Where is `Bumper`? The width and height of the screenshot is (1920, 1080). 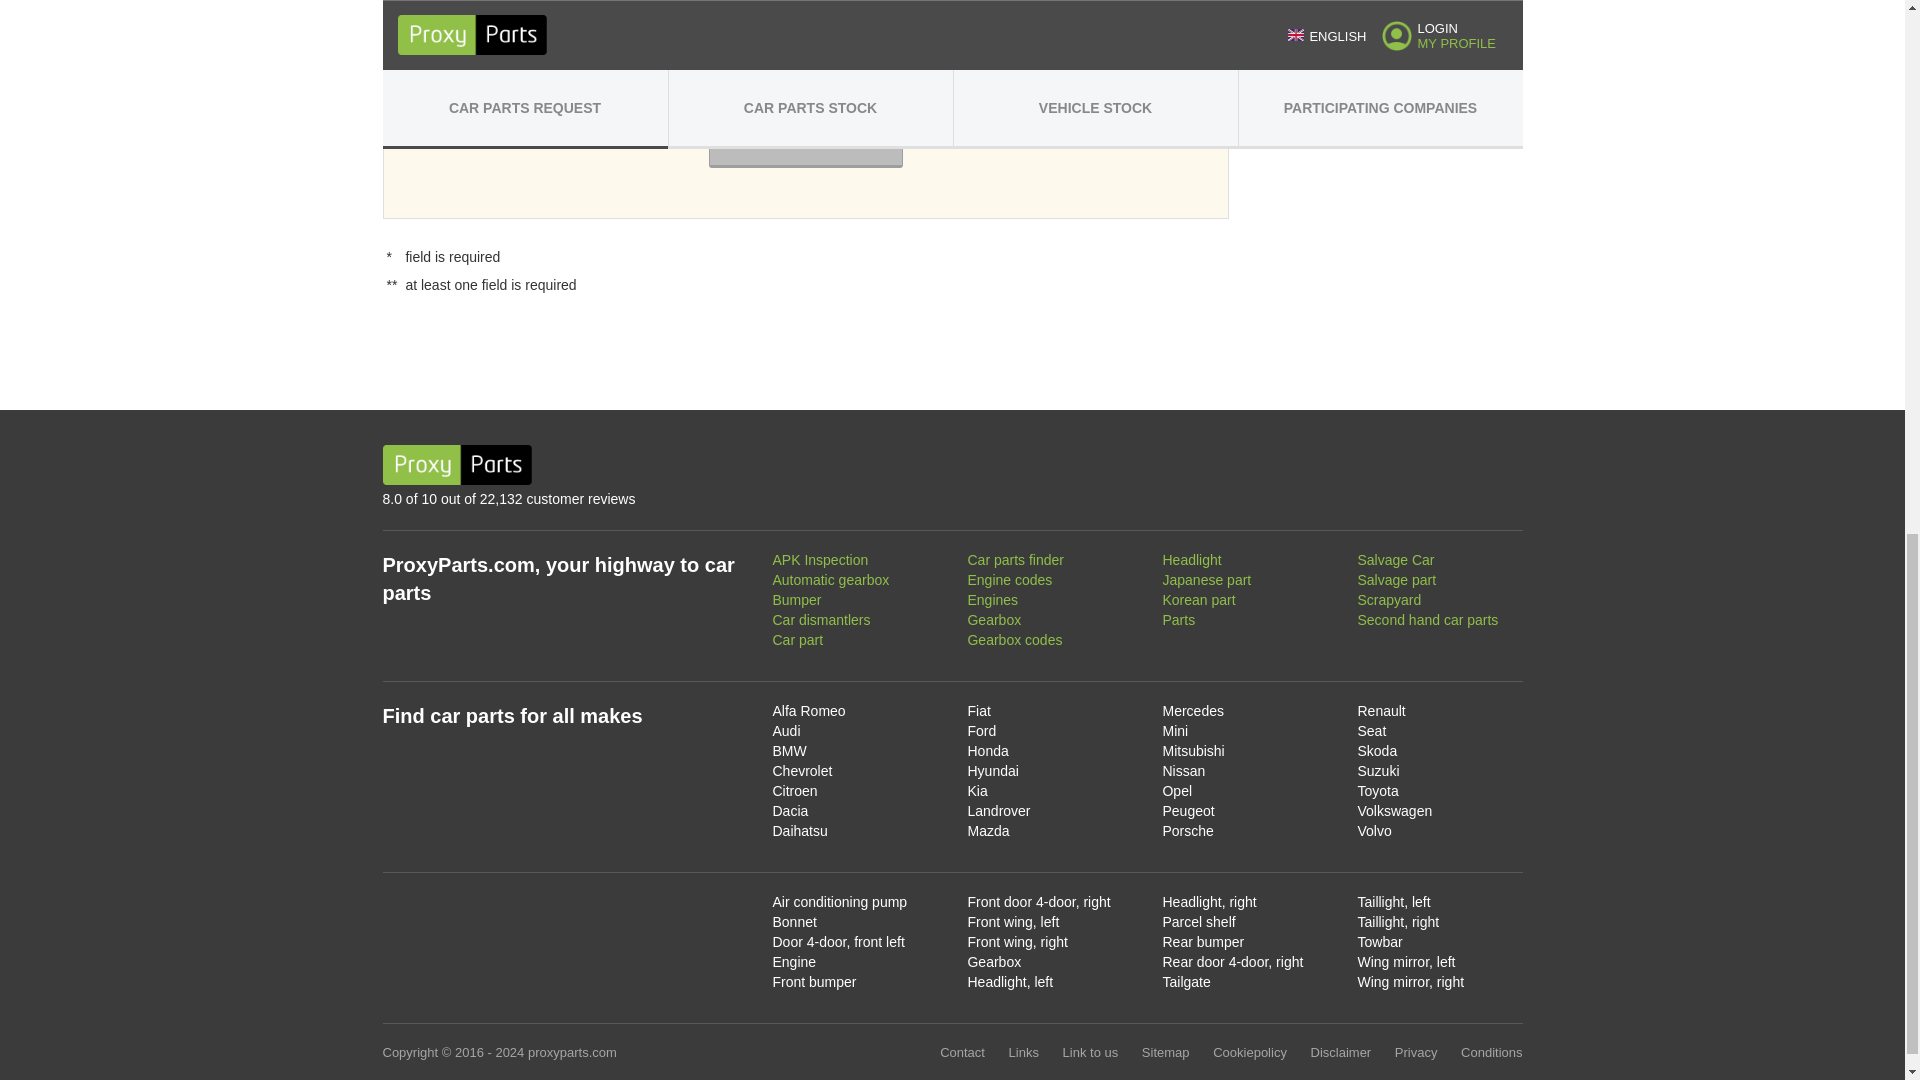 Bumper is located at coordinates (796, 600).